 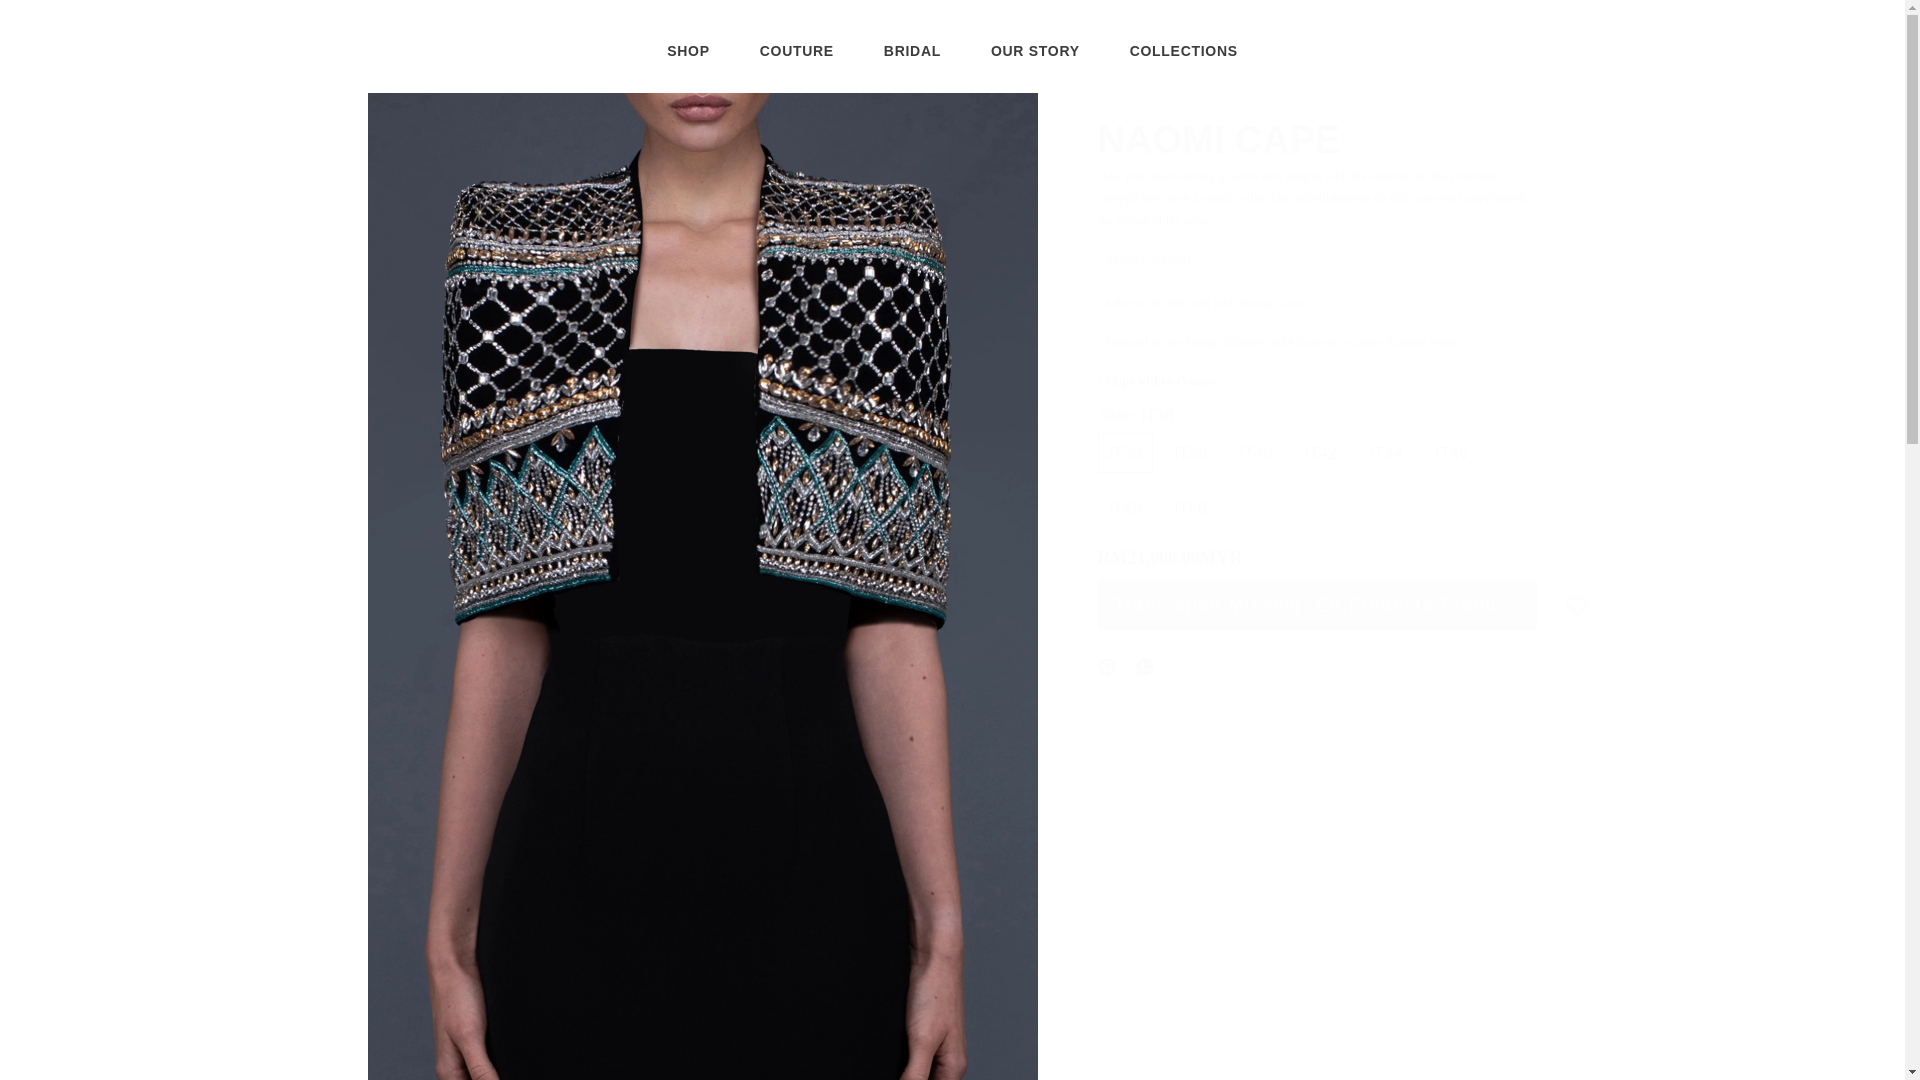 I want to click on Add to wishlist, so click(x=1576, y=604).